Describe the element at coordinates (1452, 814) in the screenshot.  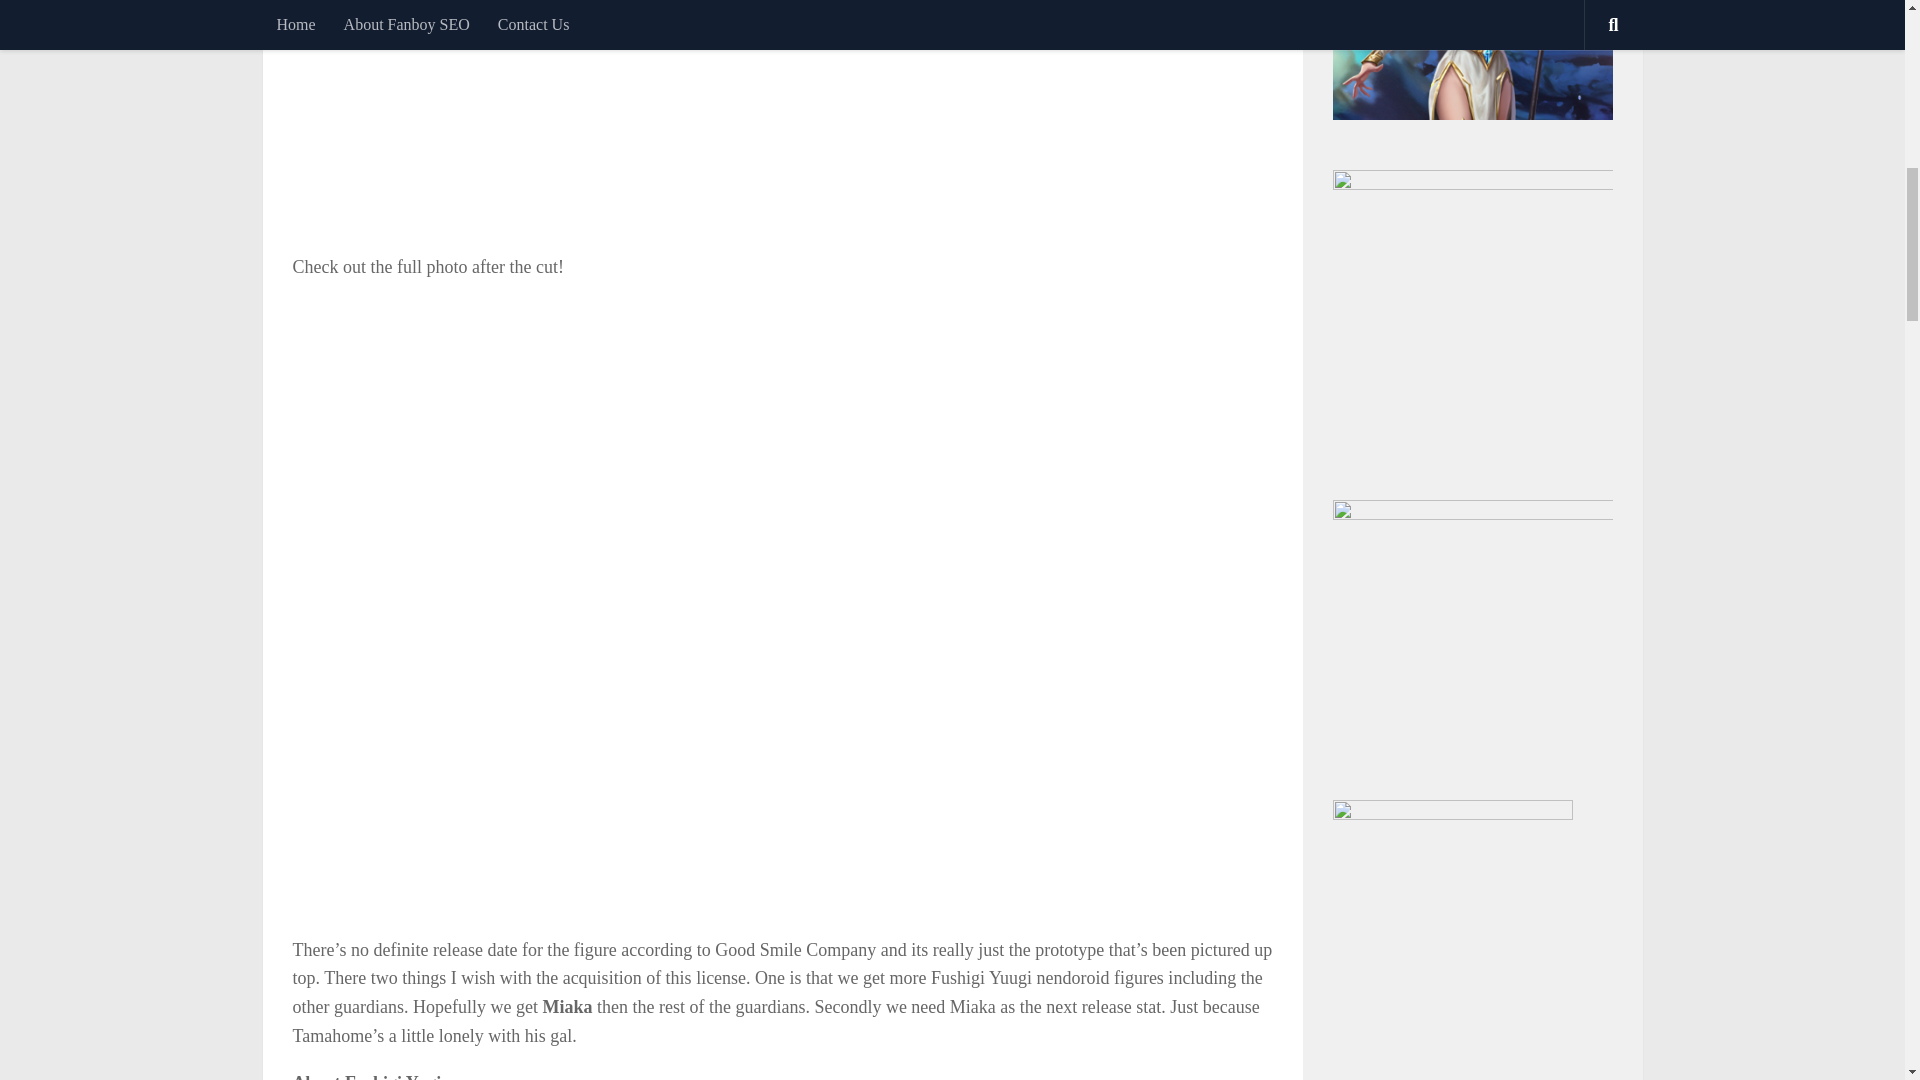
I see `Lenovo` at that location.